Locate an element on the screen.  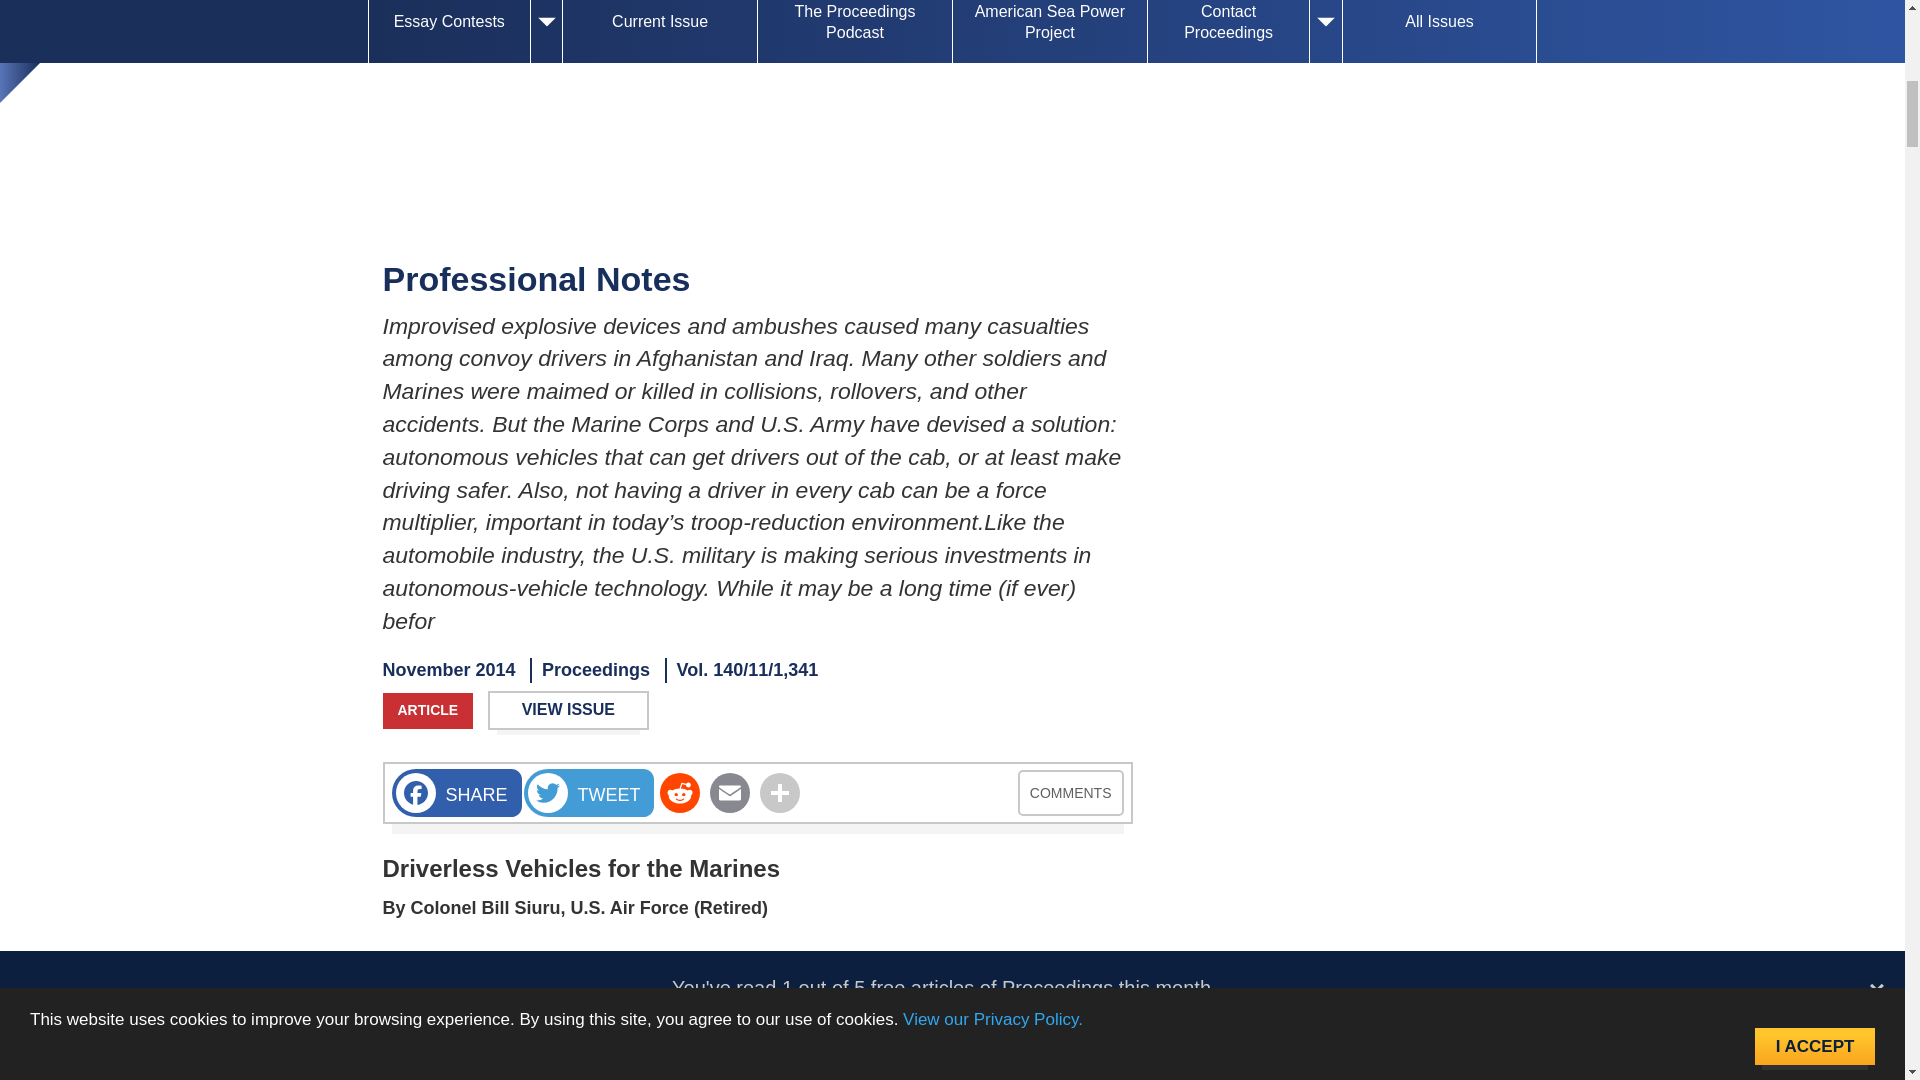
American Sea Power Project is located at coordinates (1049, 32).